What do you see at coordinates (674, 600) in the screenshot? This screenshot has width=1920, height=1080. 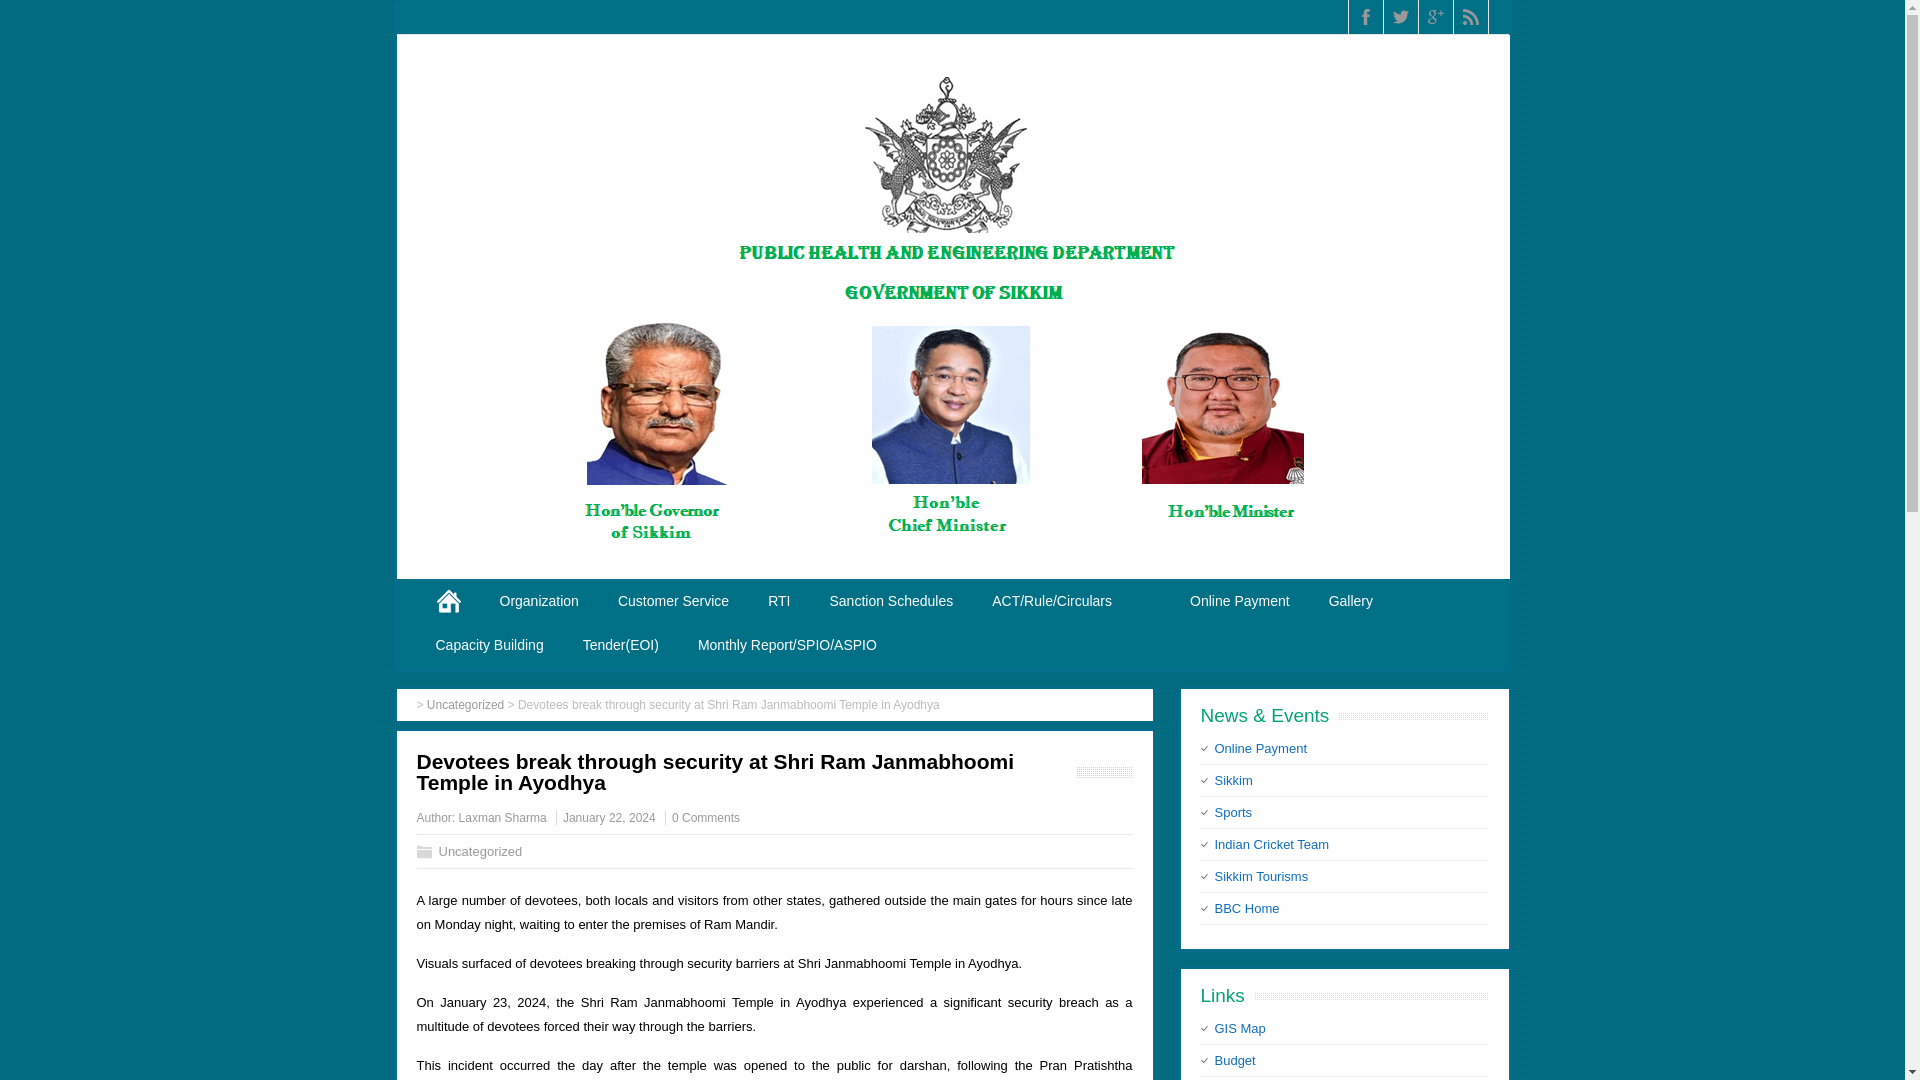 I see `Customer Service` at bounding box center [674, 600].